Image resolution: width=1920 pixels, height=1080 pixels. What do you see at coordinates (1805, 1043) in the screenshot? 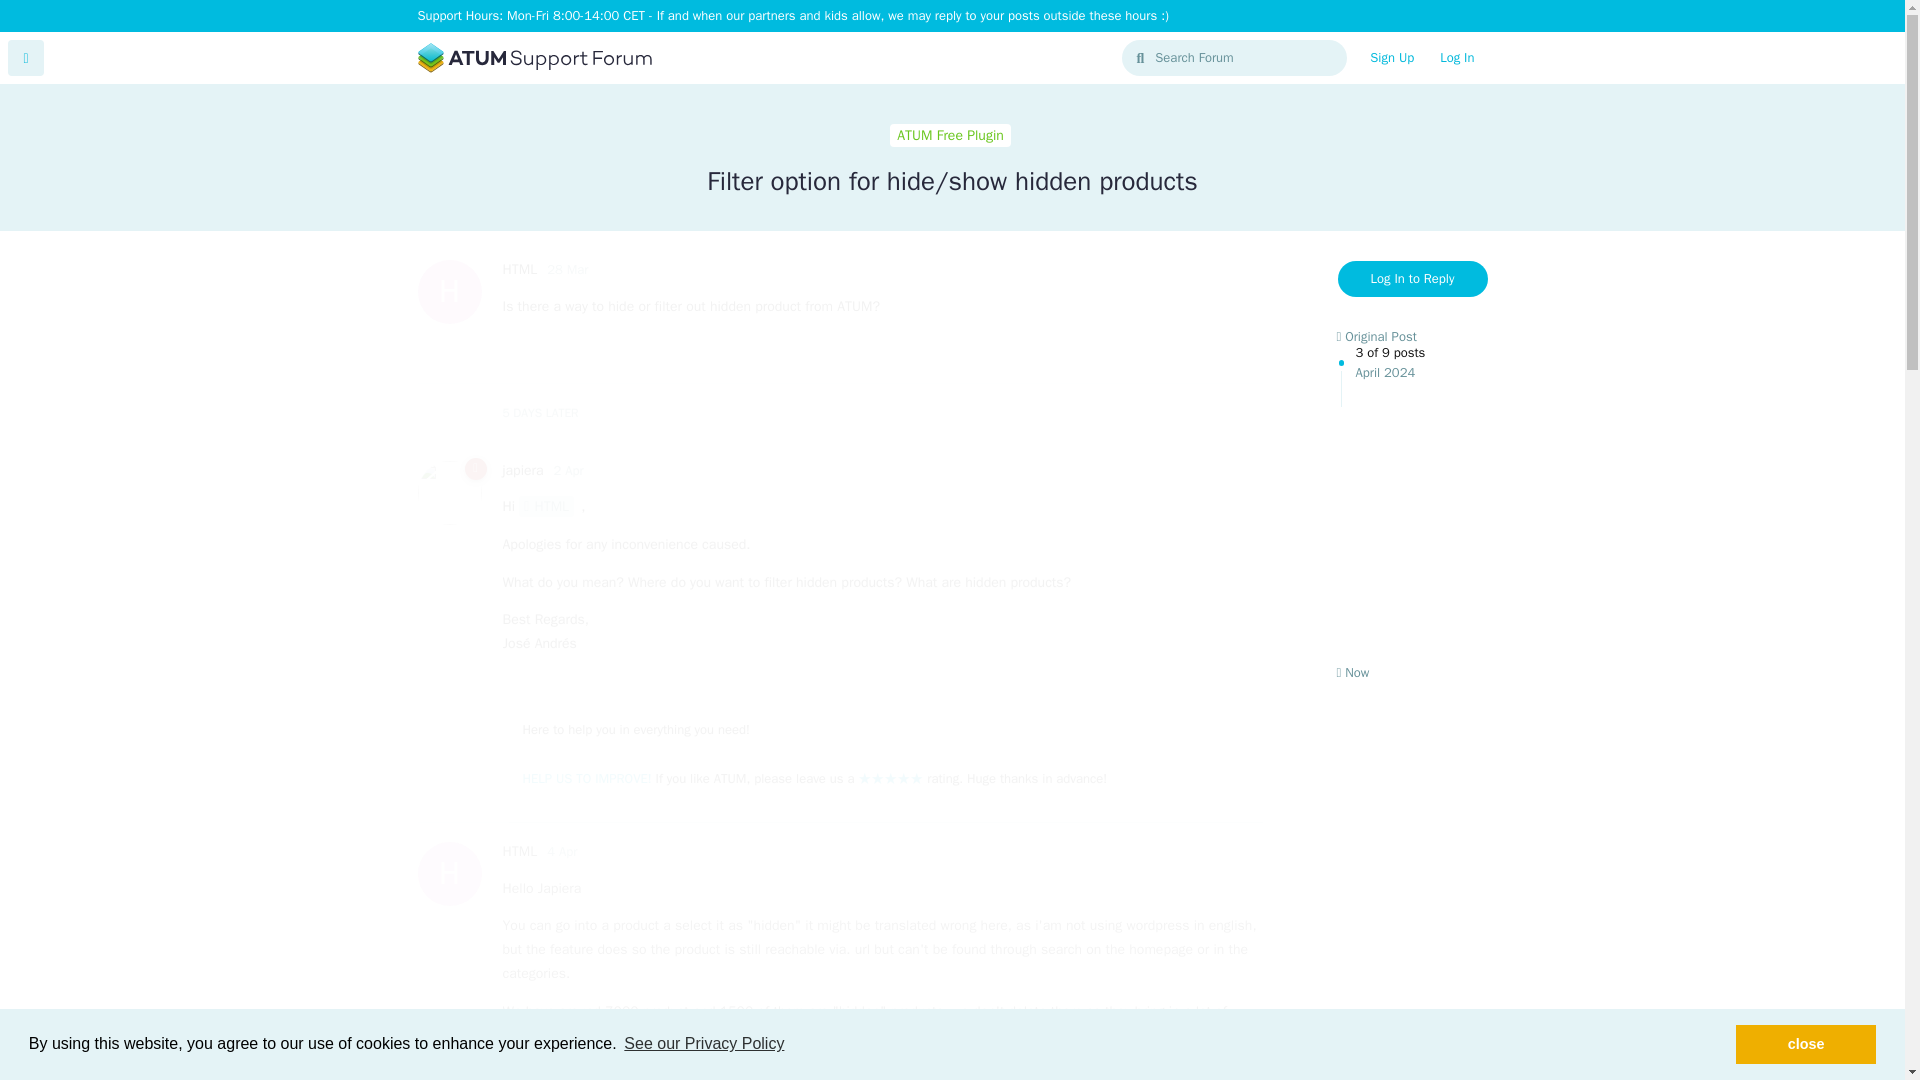
I see `close` at bounding box center [1805, 1043].